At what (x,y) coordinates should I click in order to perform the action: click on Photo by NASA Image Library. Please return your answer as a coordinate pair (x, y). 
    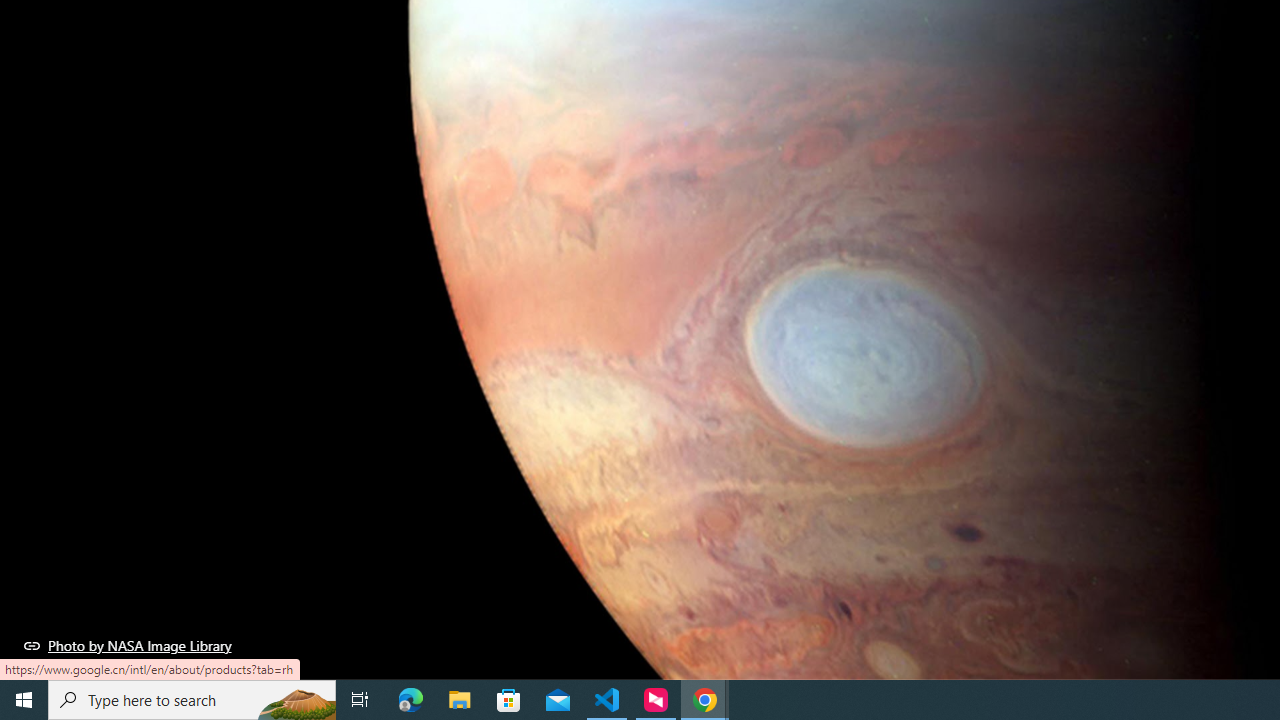
    Looking at the image, I should click on (128, 645).